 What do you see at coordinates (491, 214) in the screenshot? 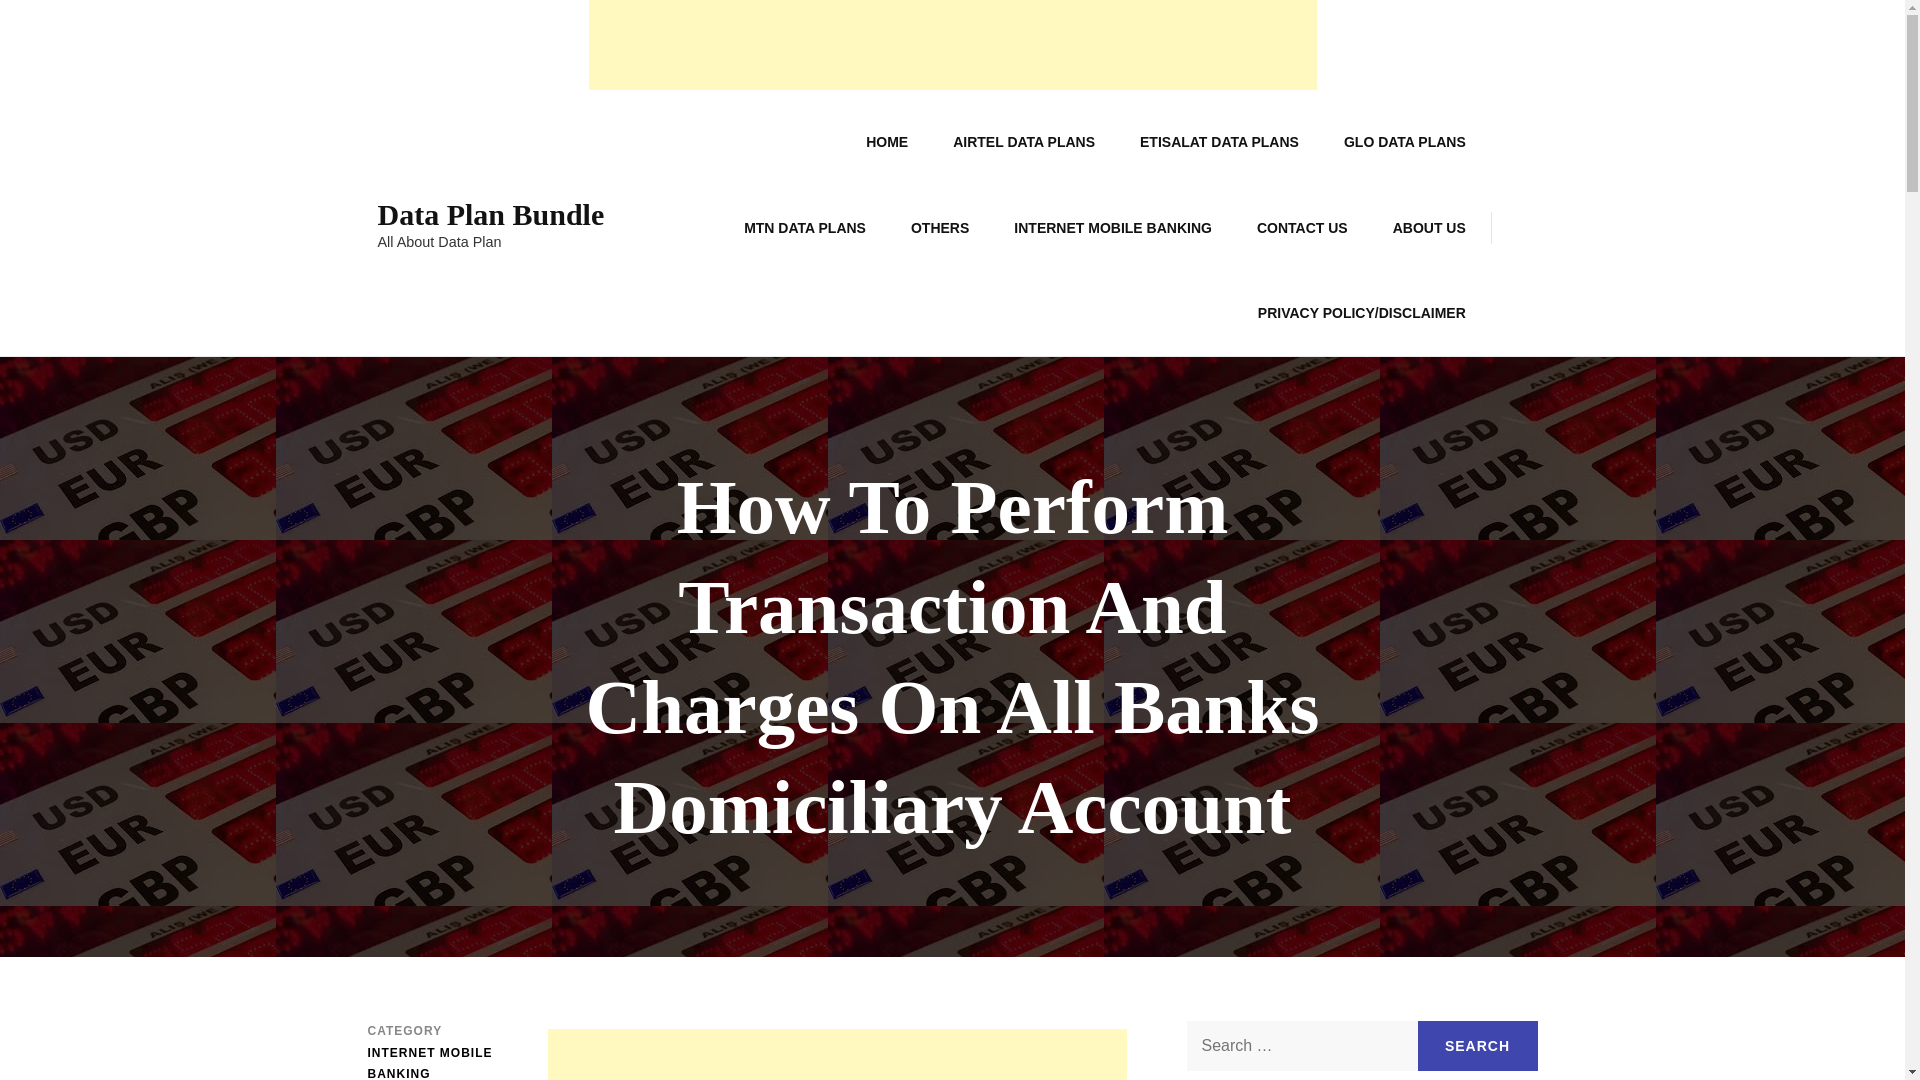
I see `Data Plan Bundle` at bounding box center [491, 214].